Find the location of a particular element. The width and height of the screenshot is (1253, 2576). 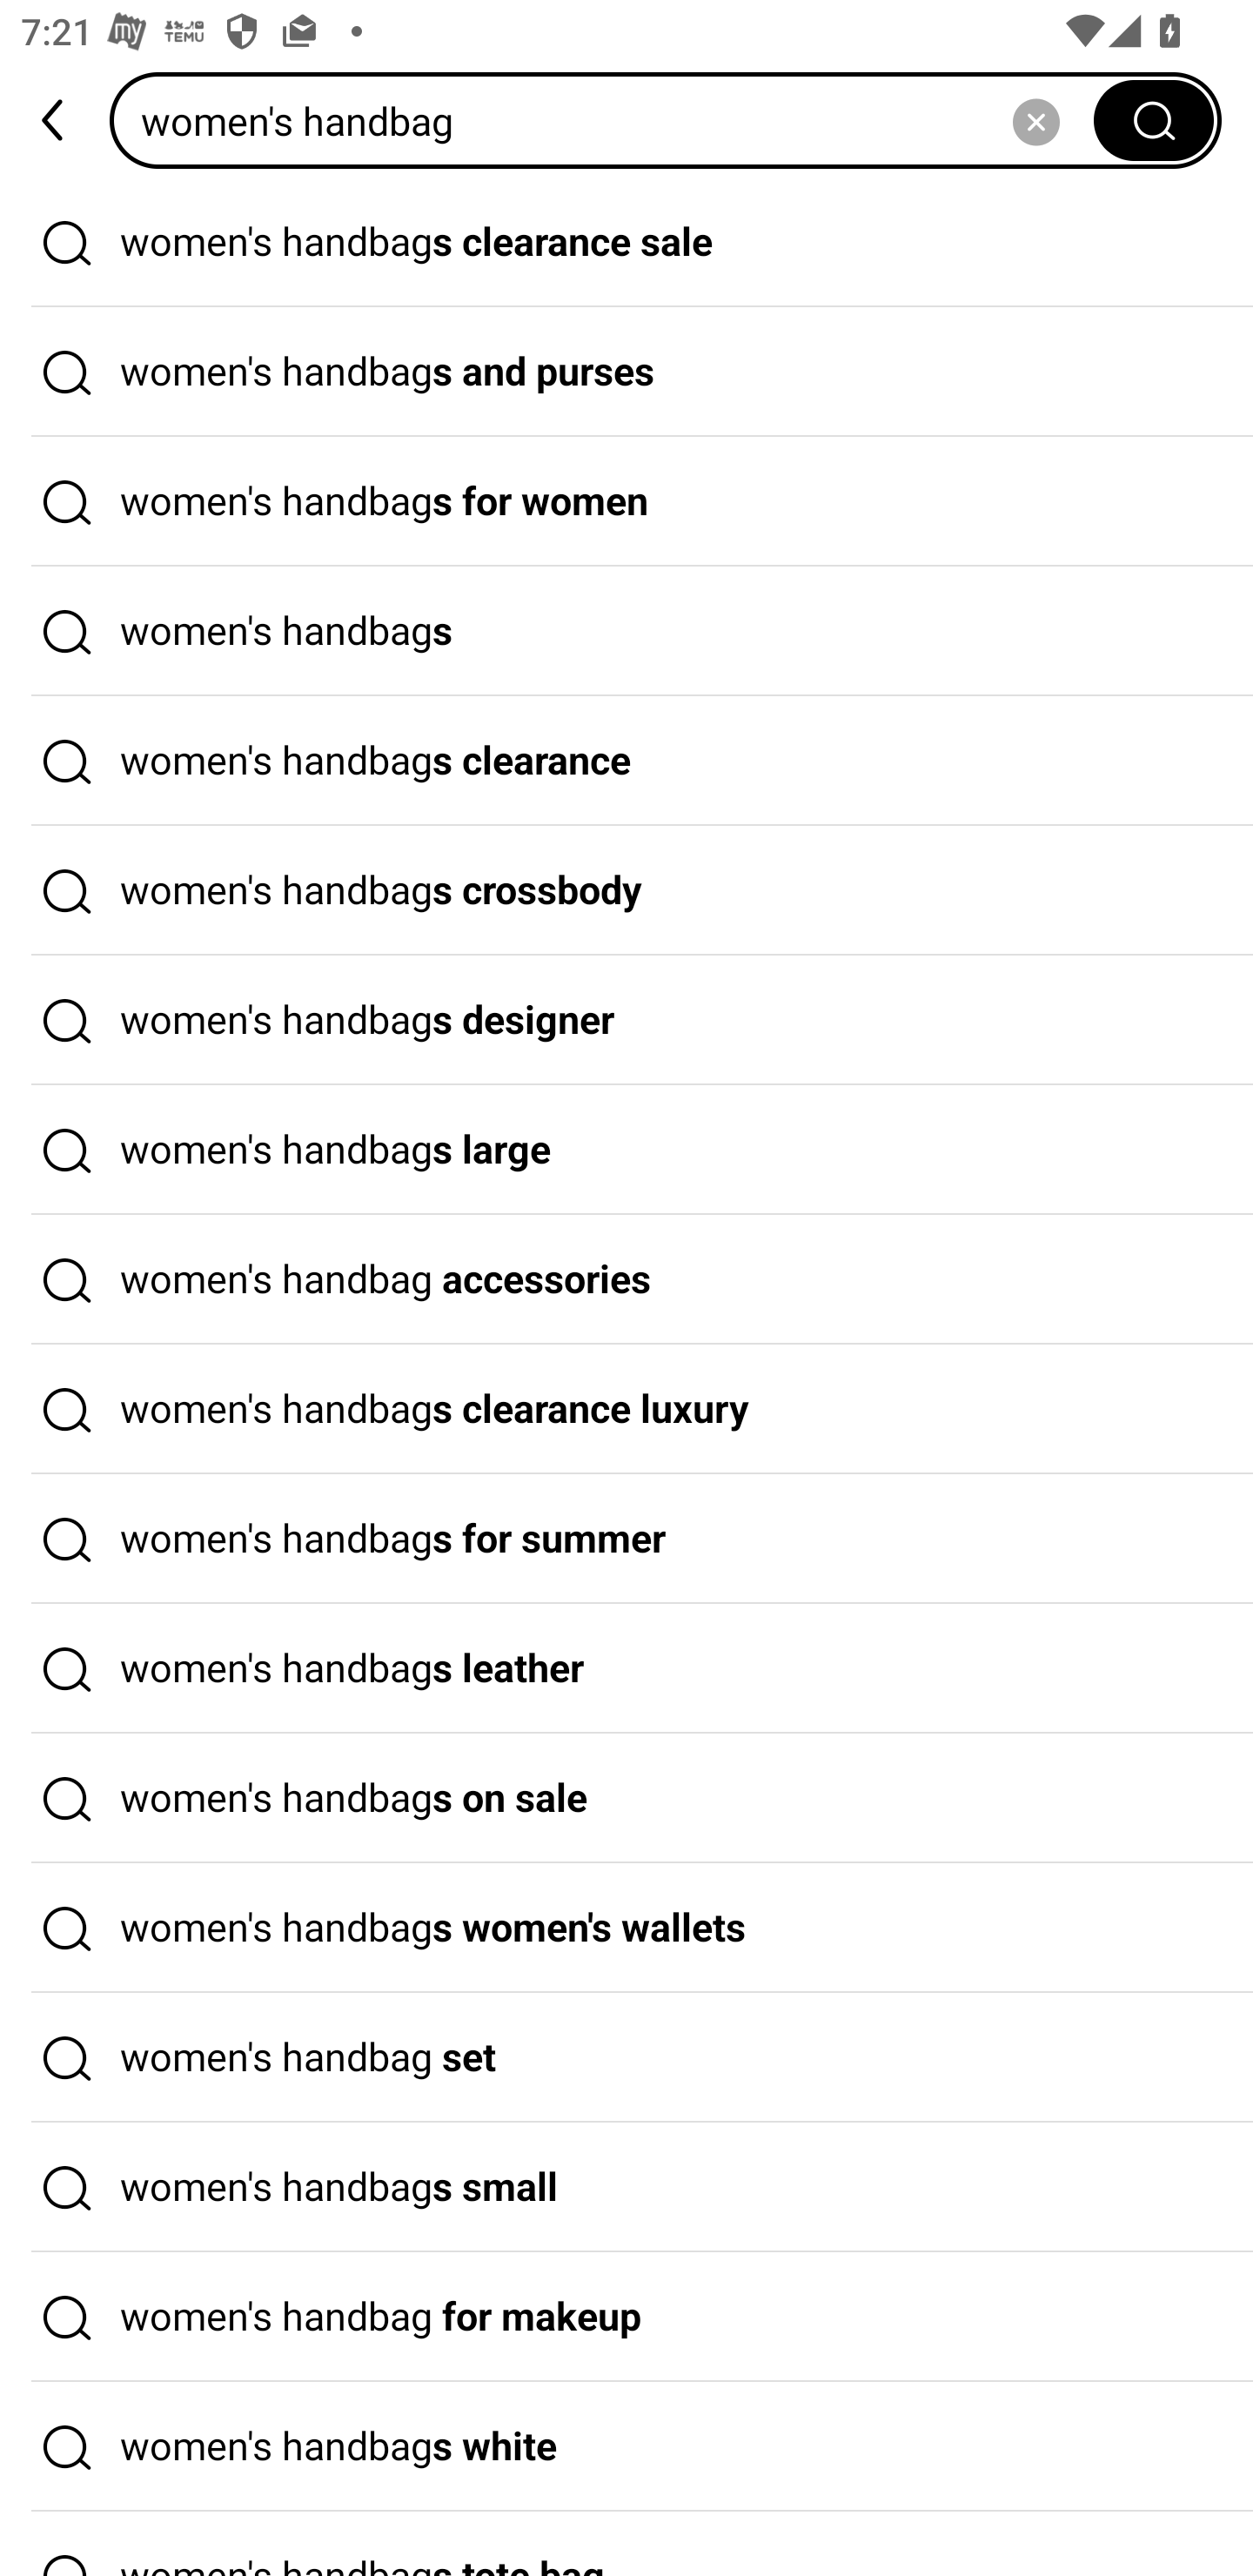

women's handbags is located at coordinates (626, 631).